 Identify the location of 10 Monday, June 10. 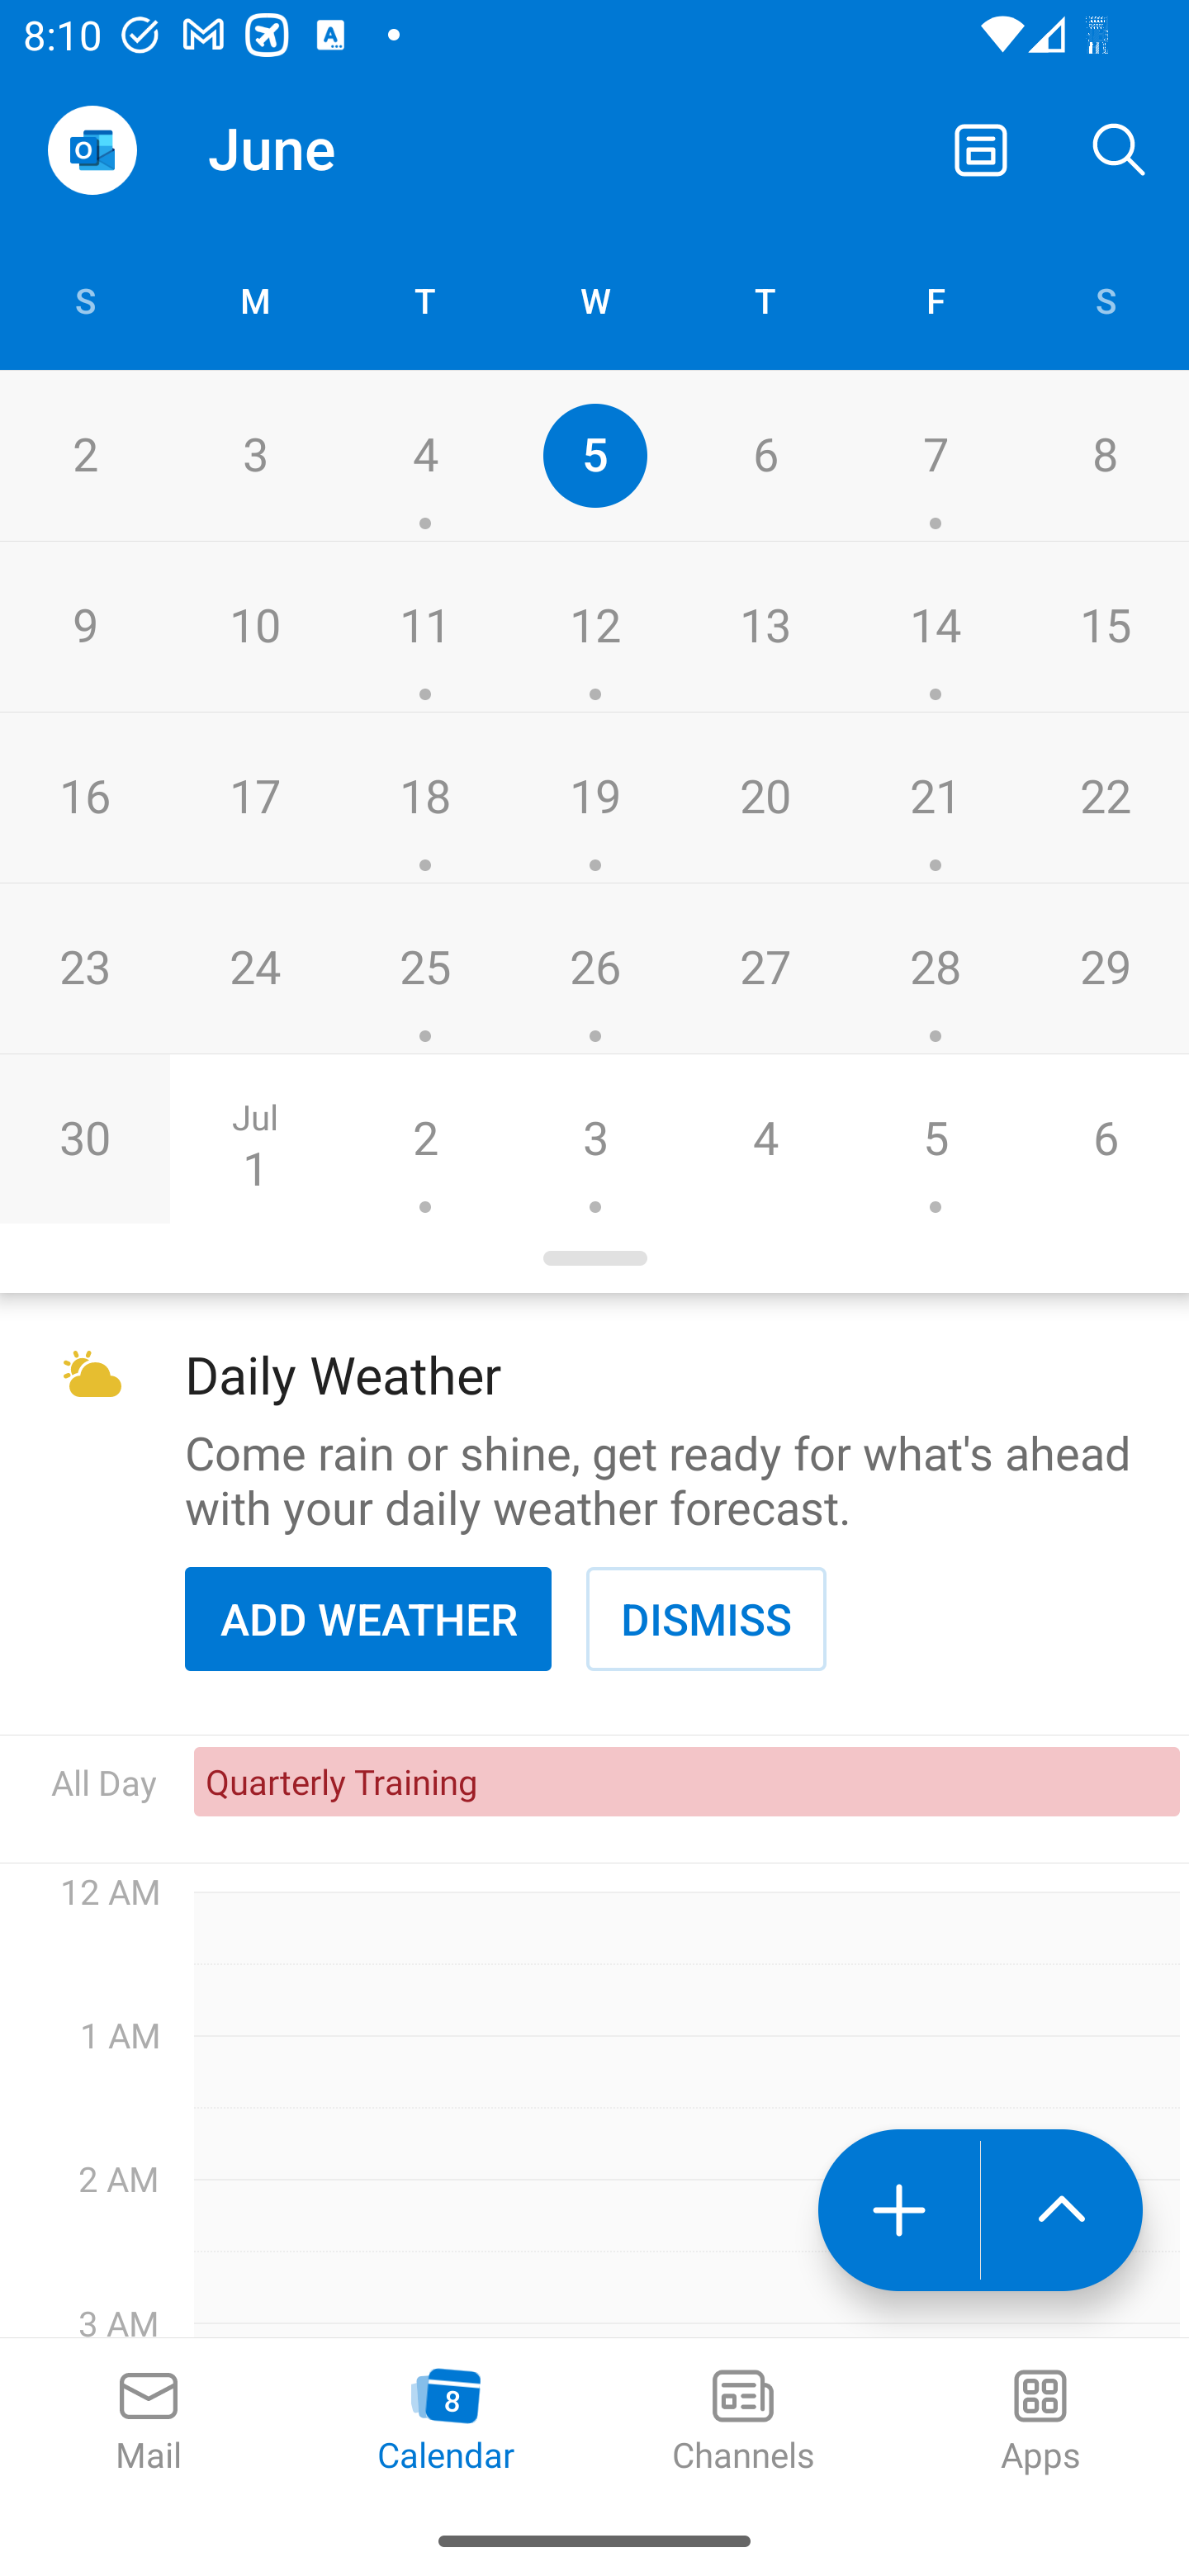
(254, 626).